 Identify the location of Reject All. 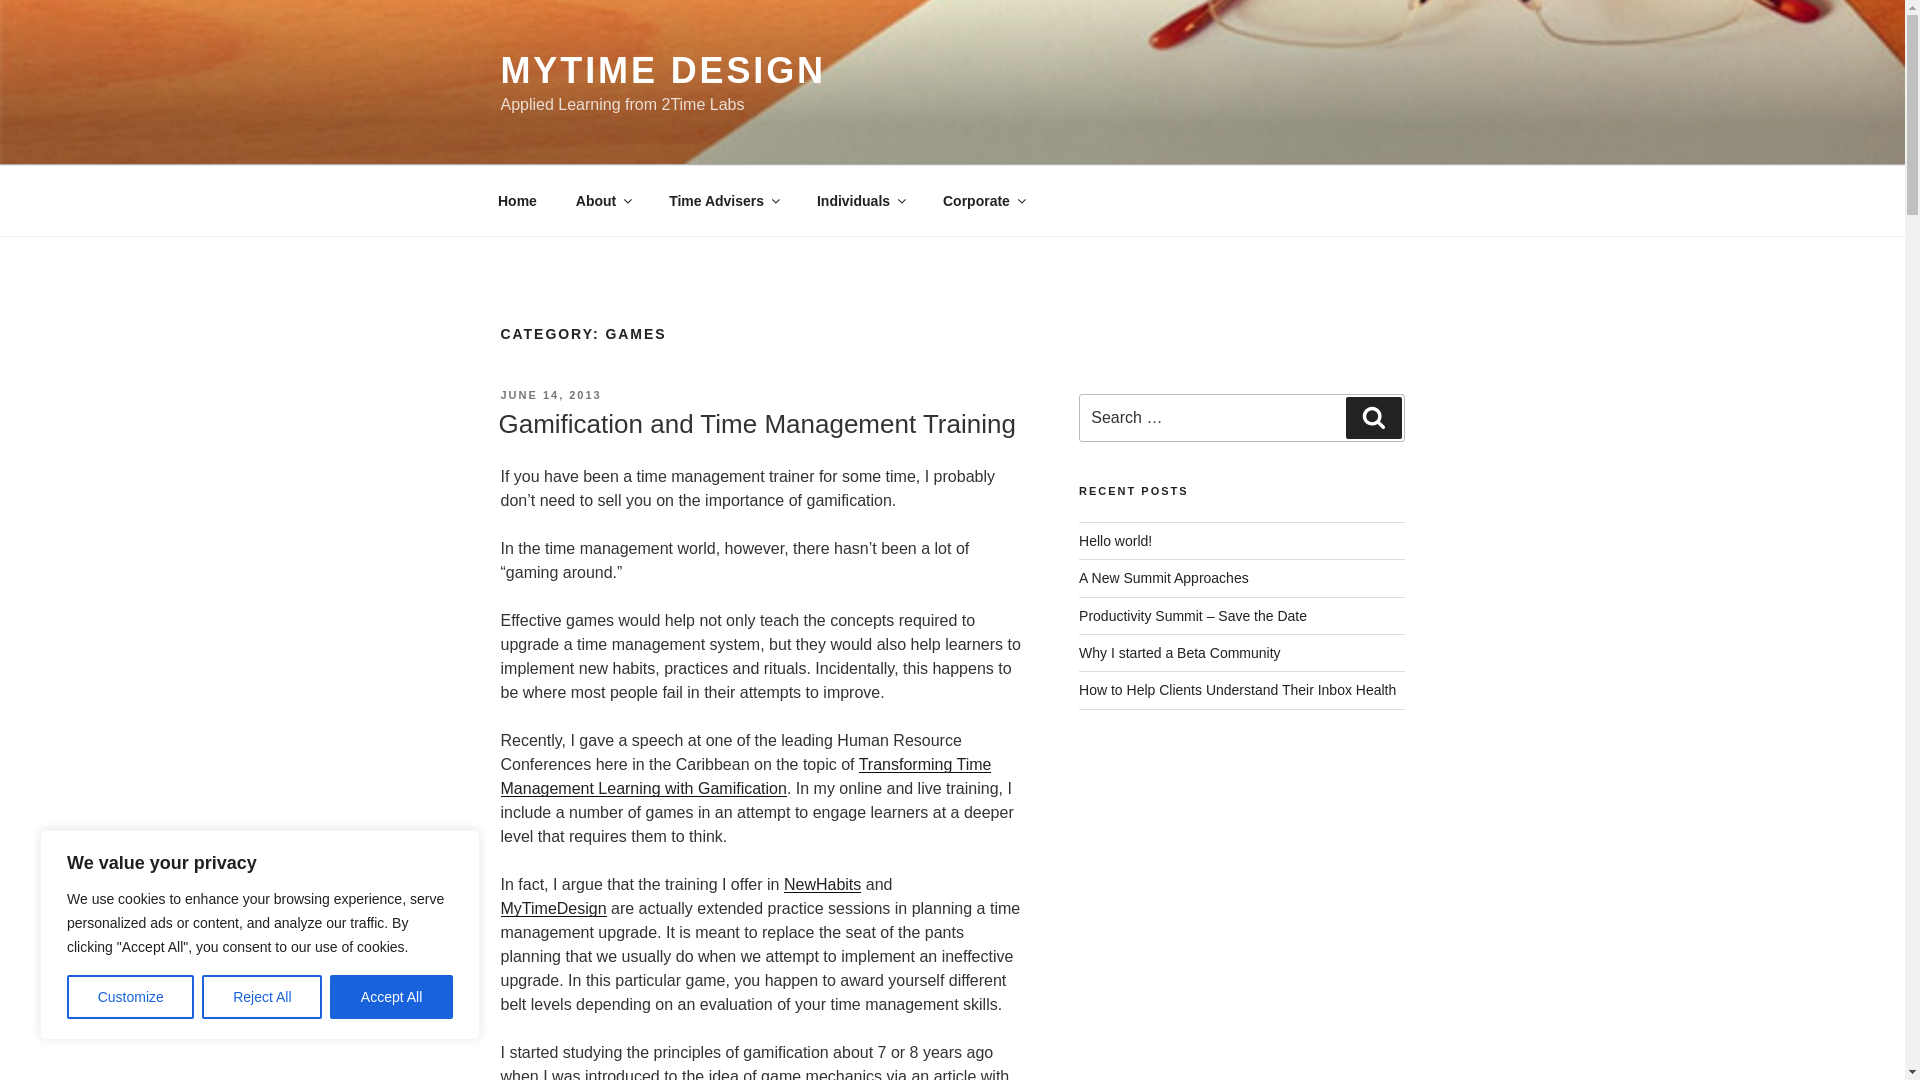
(262, 997).